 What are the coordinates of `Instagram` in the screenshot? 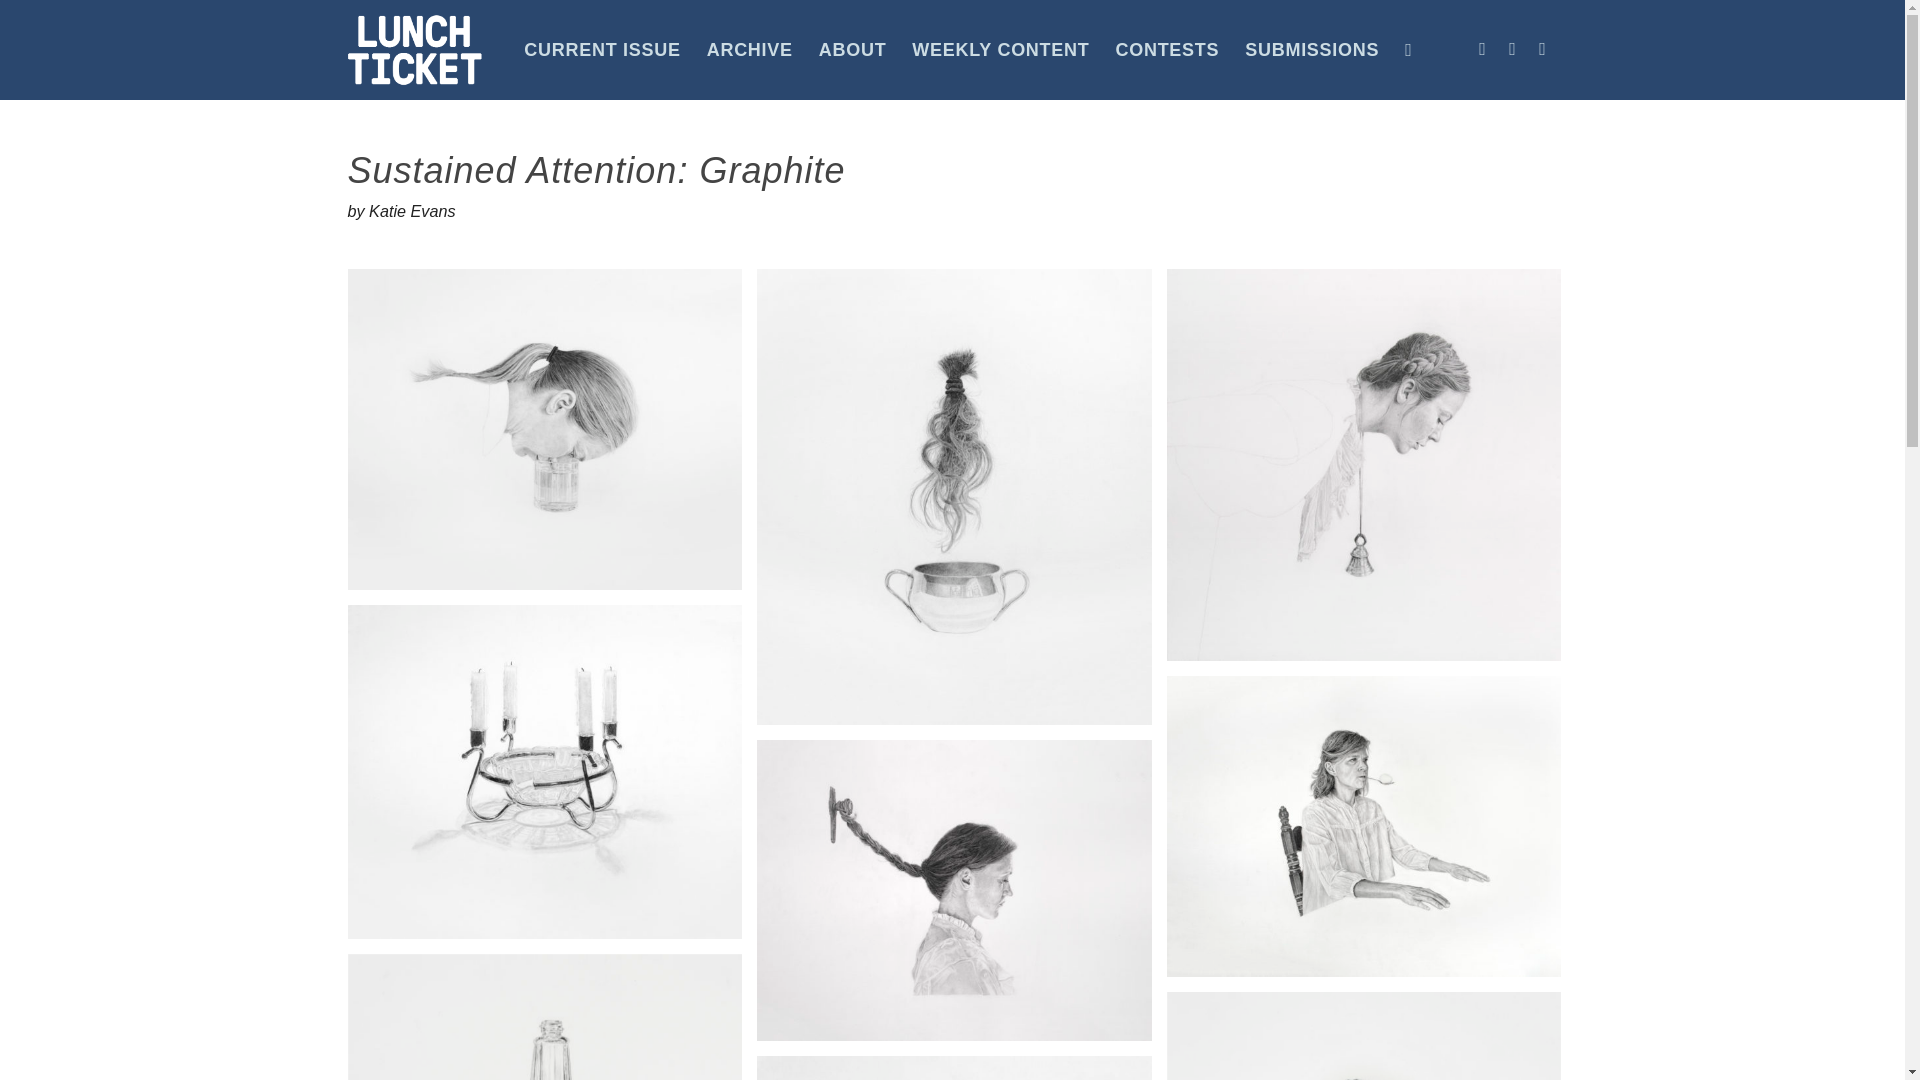 It's located at (1512, 48).